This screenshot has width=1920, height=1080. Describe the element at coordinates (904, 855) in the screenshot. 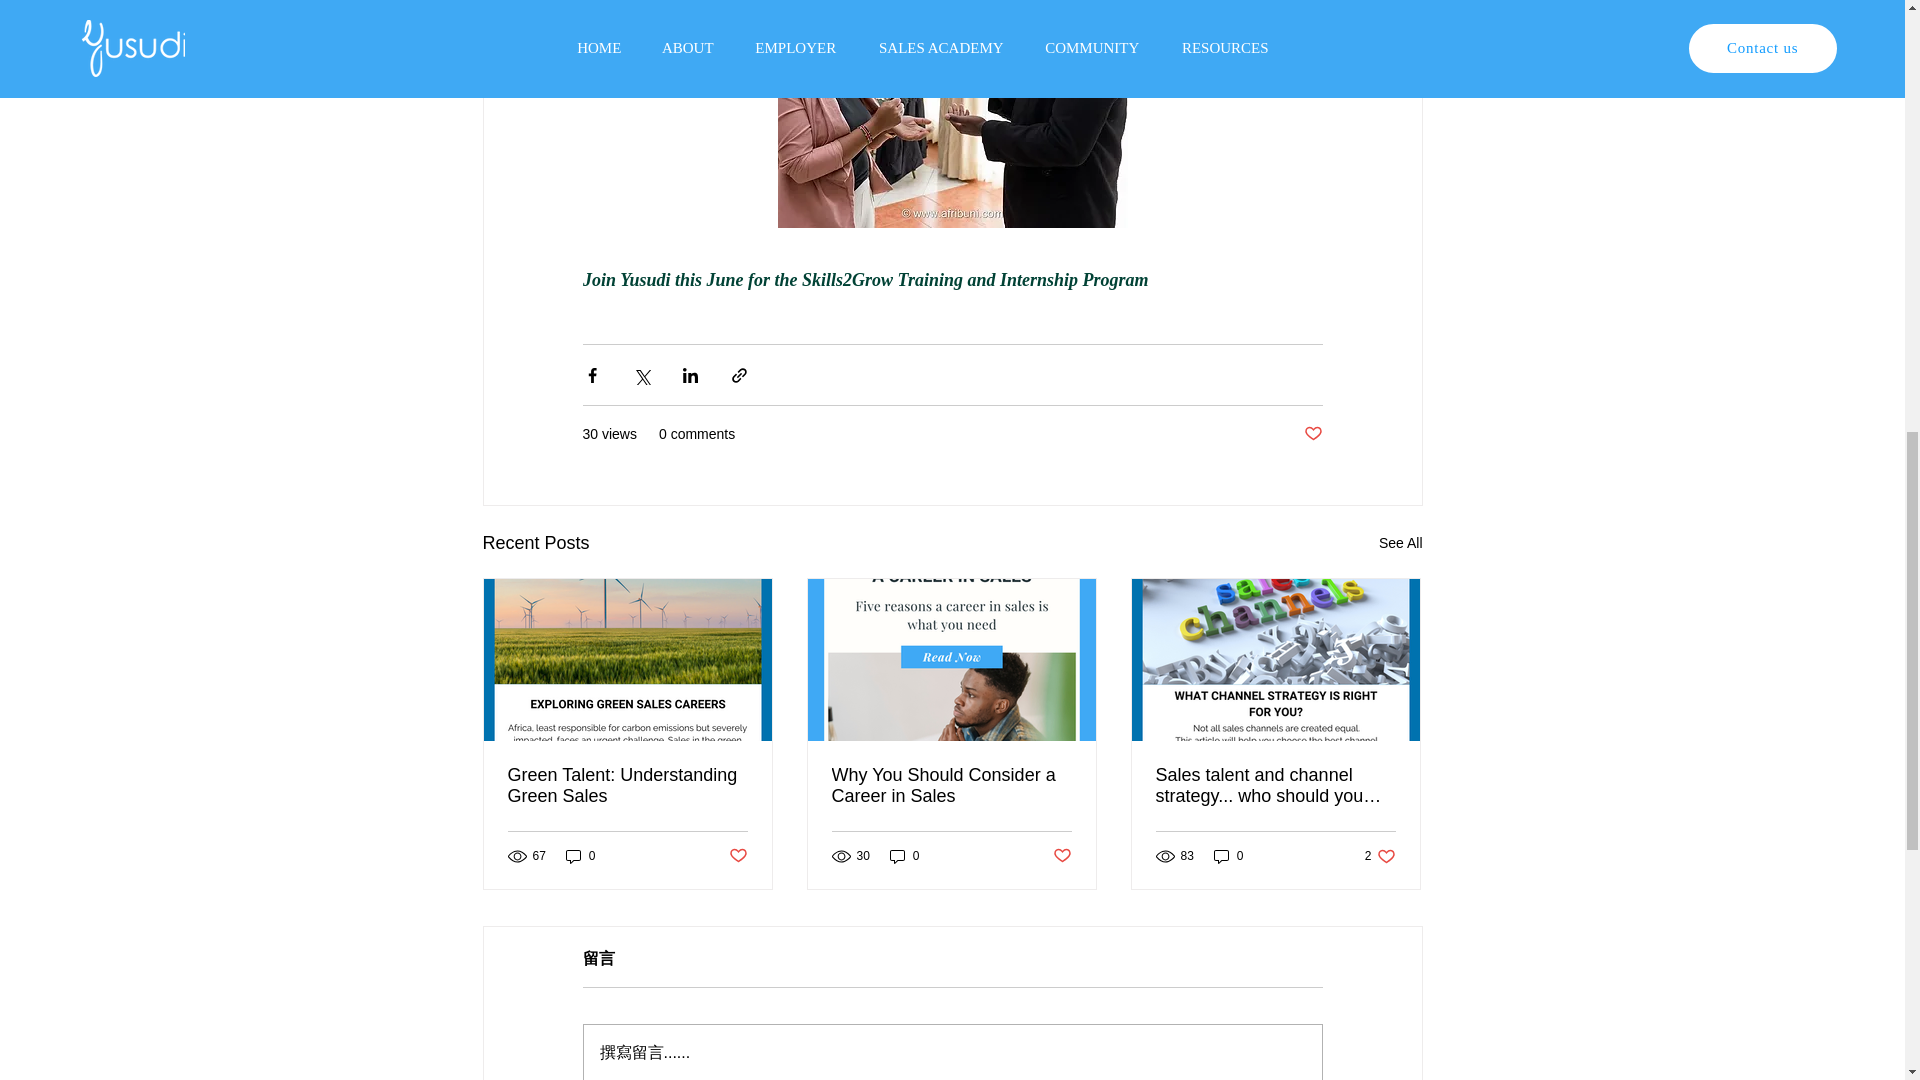

I see `0` at that location.